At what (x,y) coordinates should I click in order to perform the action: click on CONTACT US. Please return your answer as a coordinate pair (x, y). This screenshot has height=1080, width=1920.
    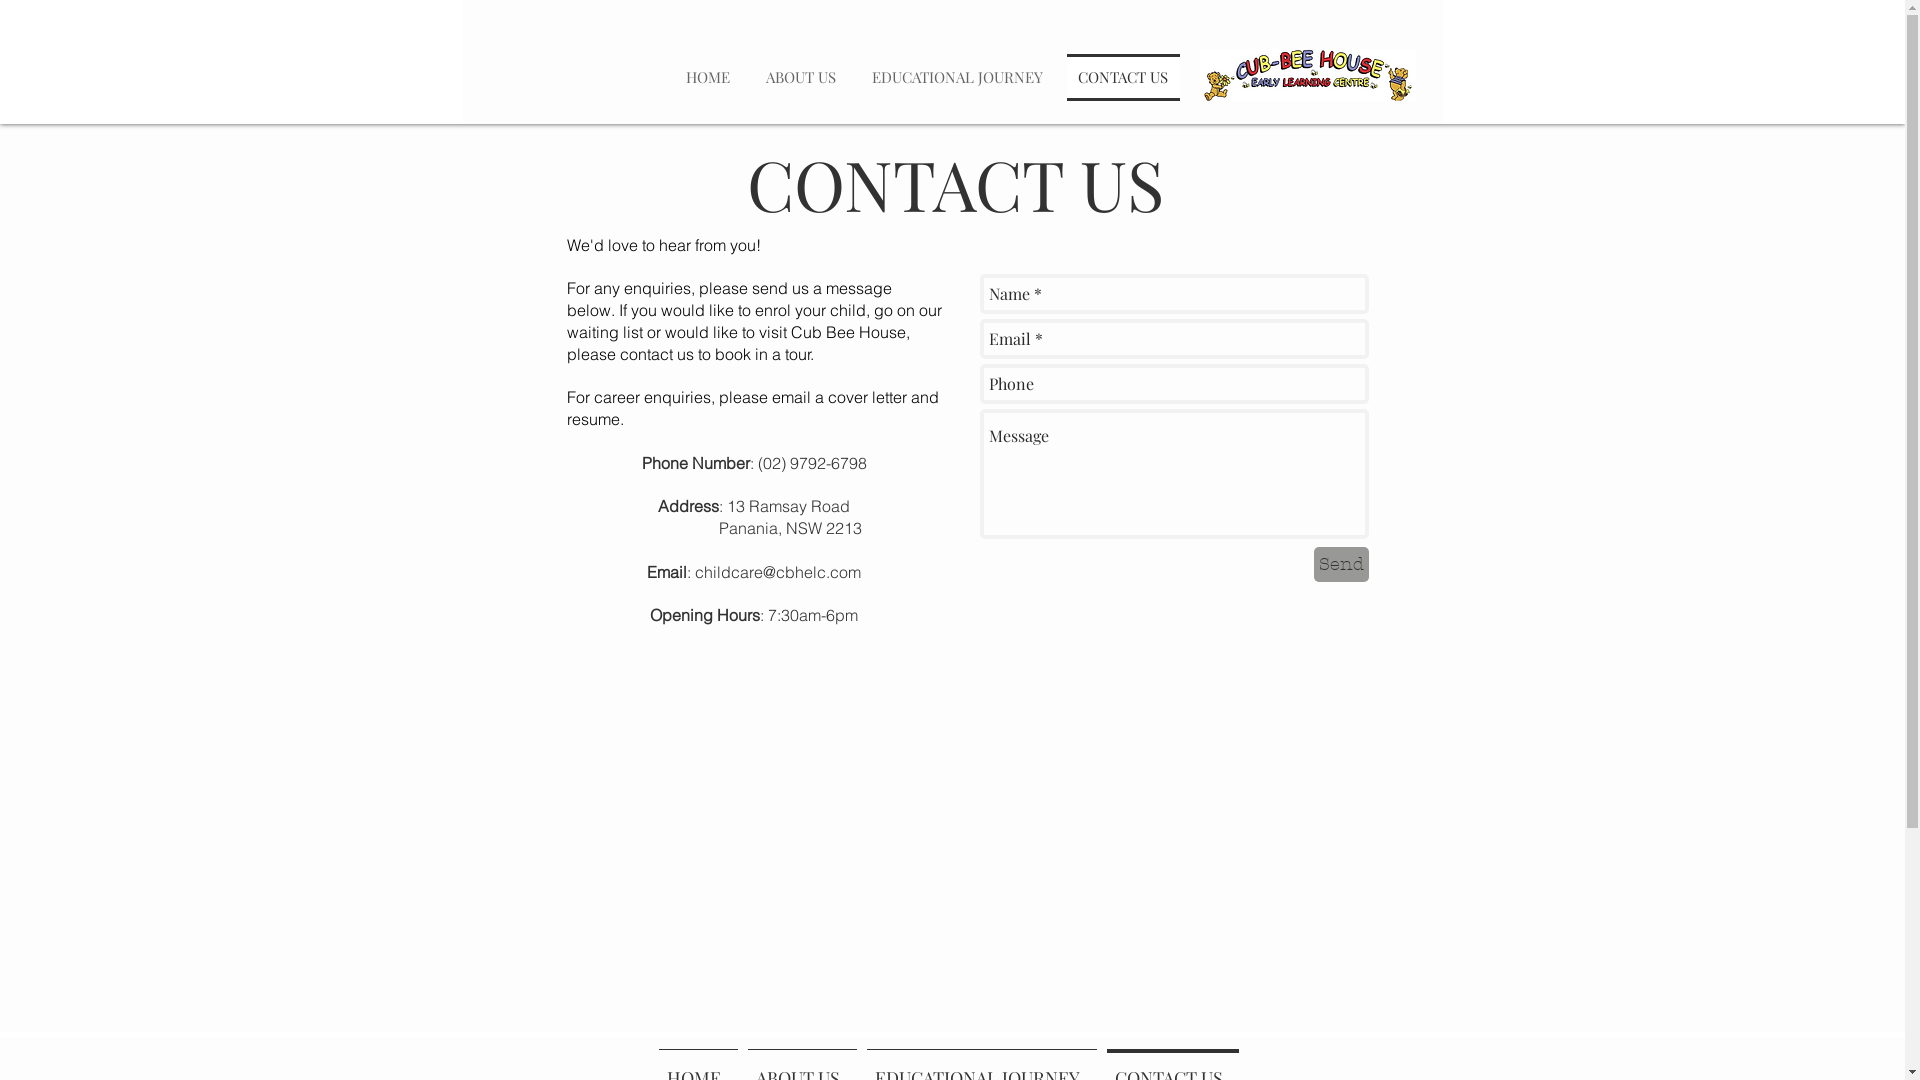
    Looking at the image, I should click on (1120, 78).